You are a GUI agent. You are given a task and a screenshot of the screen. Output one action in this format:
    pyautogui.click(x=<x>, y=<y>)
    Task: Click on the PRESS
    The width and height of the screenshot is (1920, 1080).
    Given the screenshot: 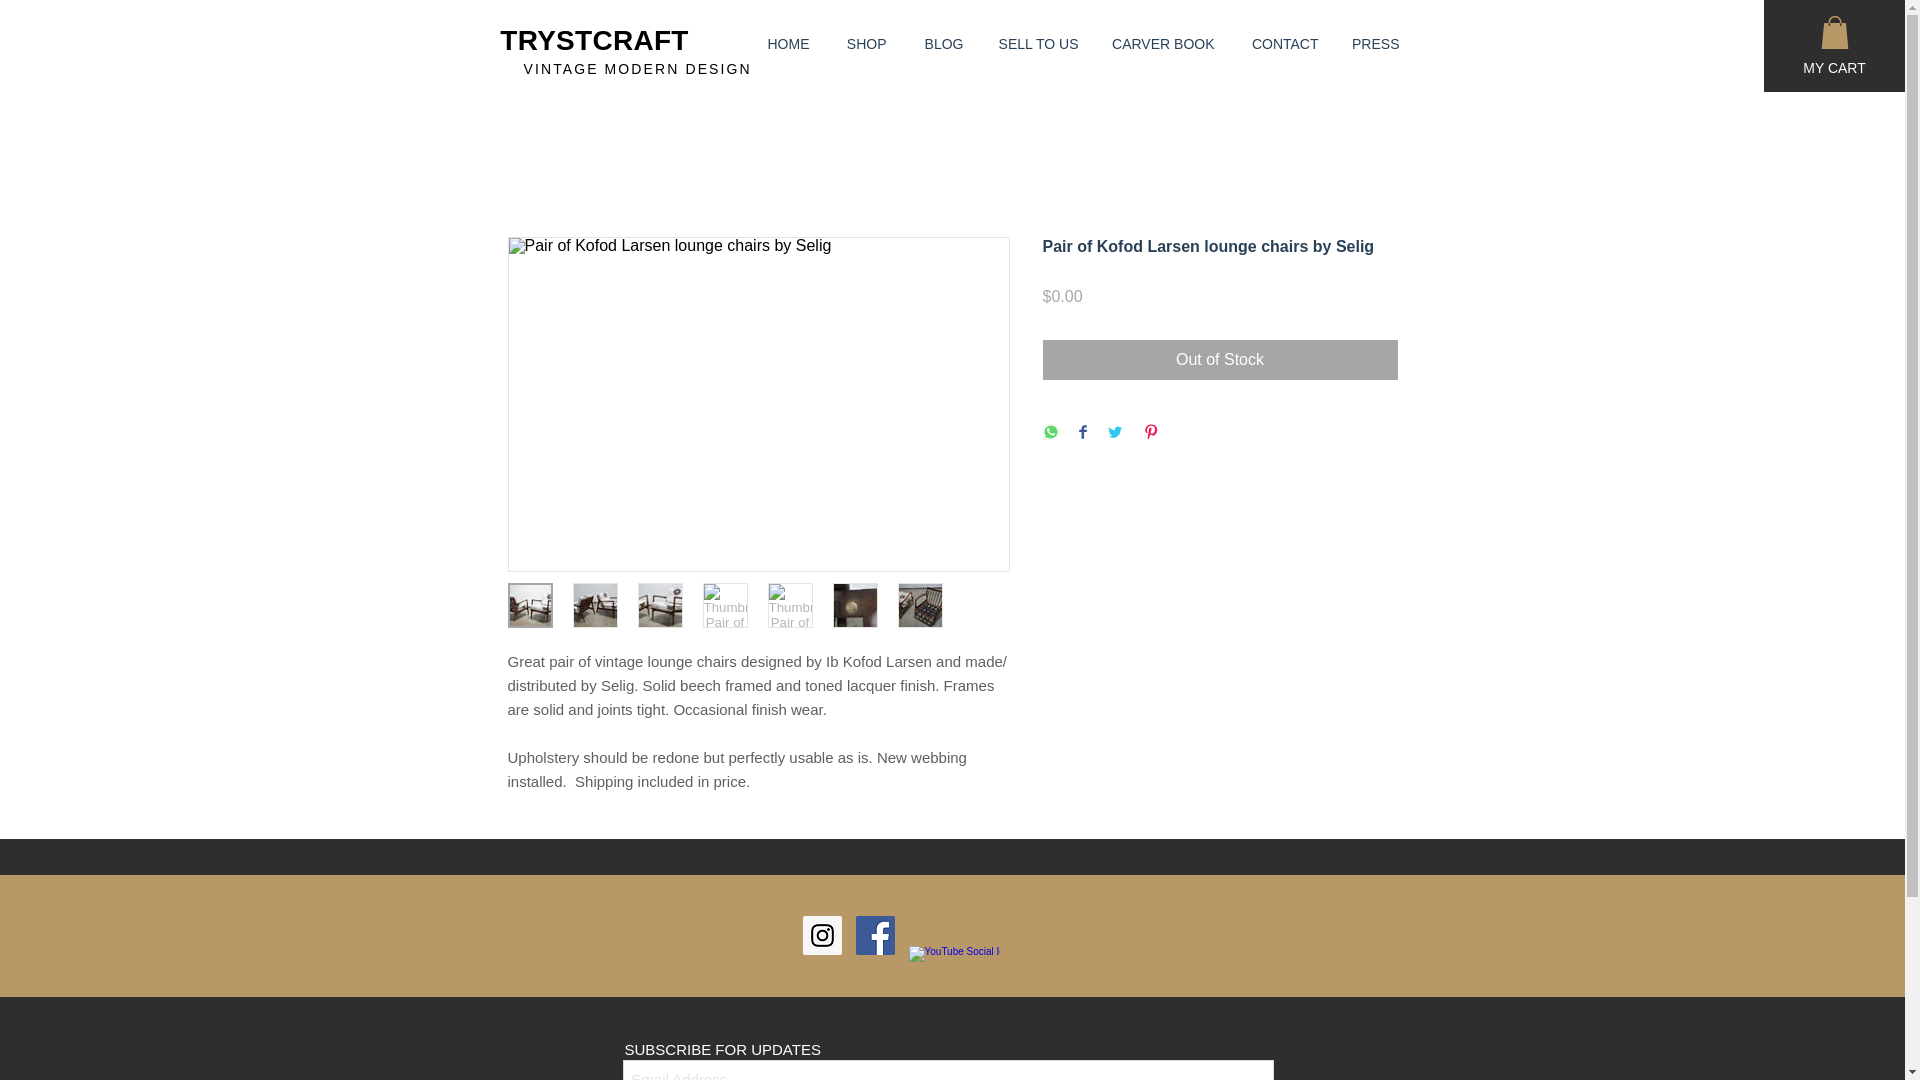 What is the action you would take?
    pyautogui.click(x=1374, y=44)
    